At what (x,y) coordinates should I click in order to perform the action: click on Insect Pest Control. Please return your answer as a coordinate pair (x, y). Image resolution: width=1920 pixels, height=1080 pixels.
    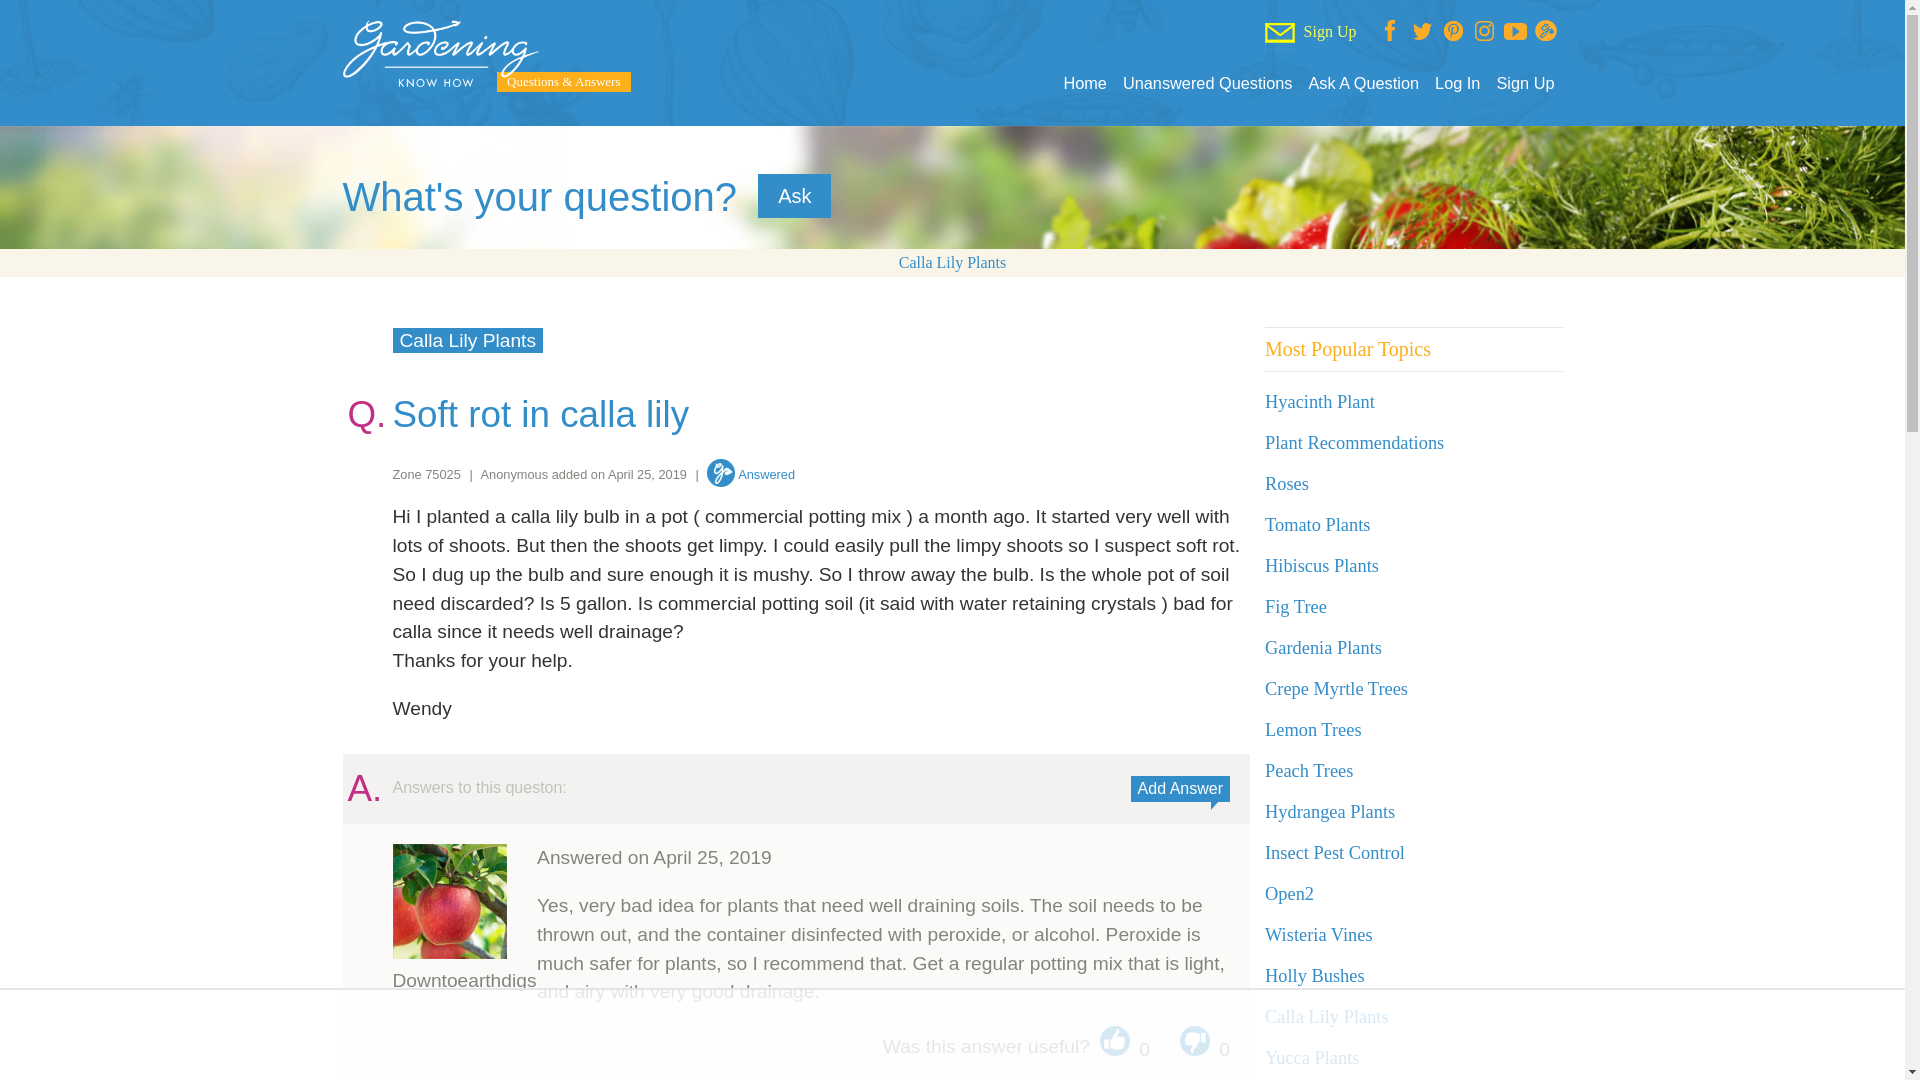
    Looking at the image, I should click on (1335, 852).